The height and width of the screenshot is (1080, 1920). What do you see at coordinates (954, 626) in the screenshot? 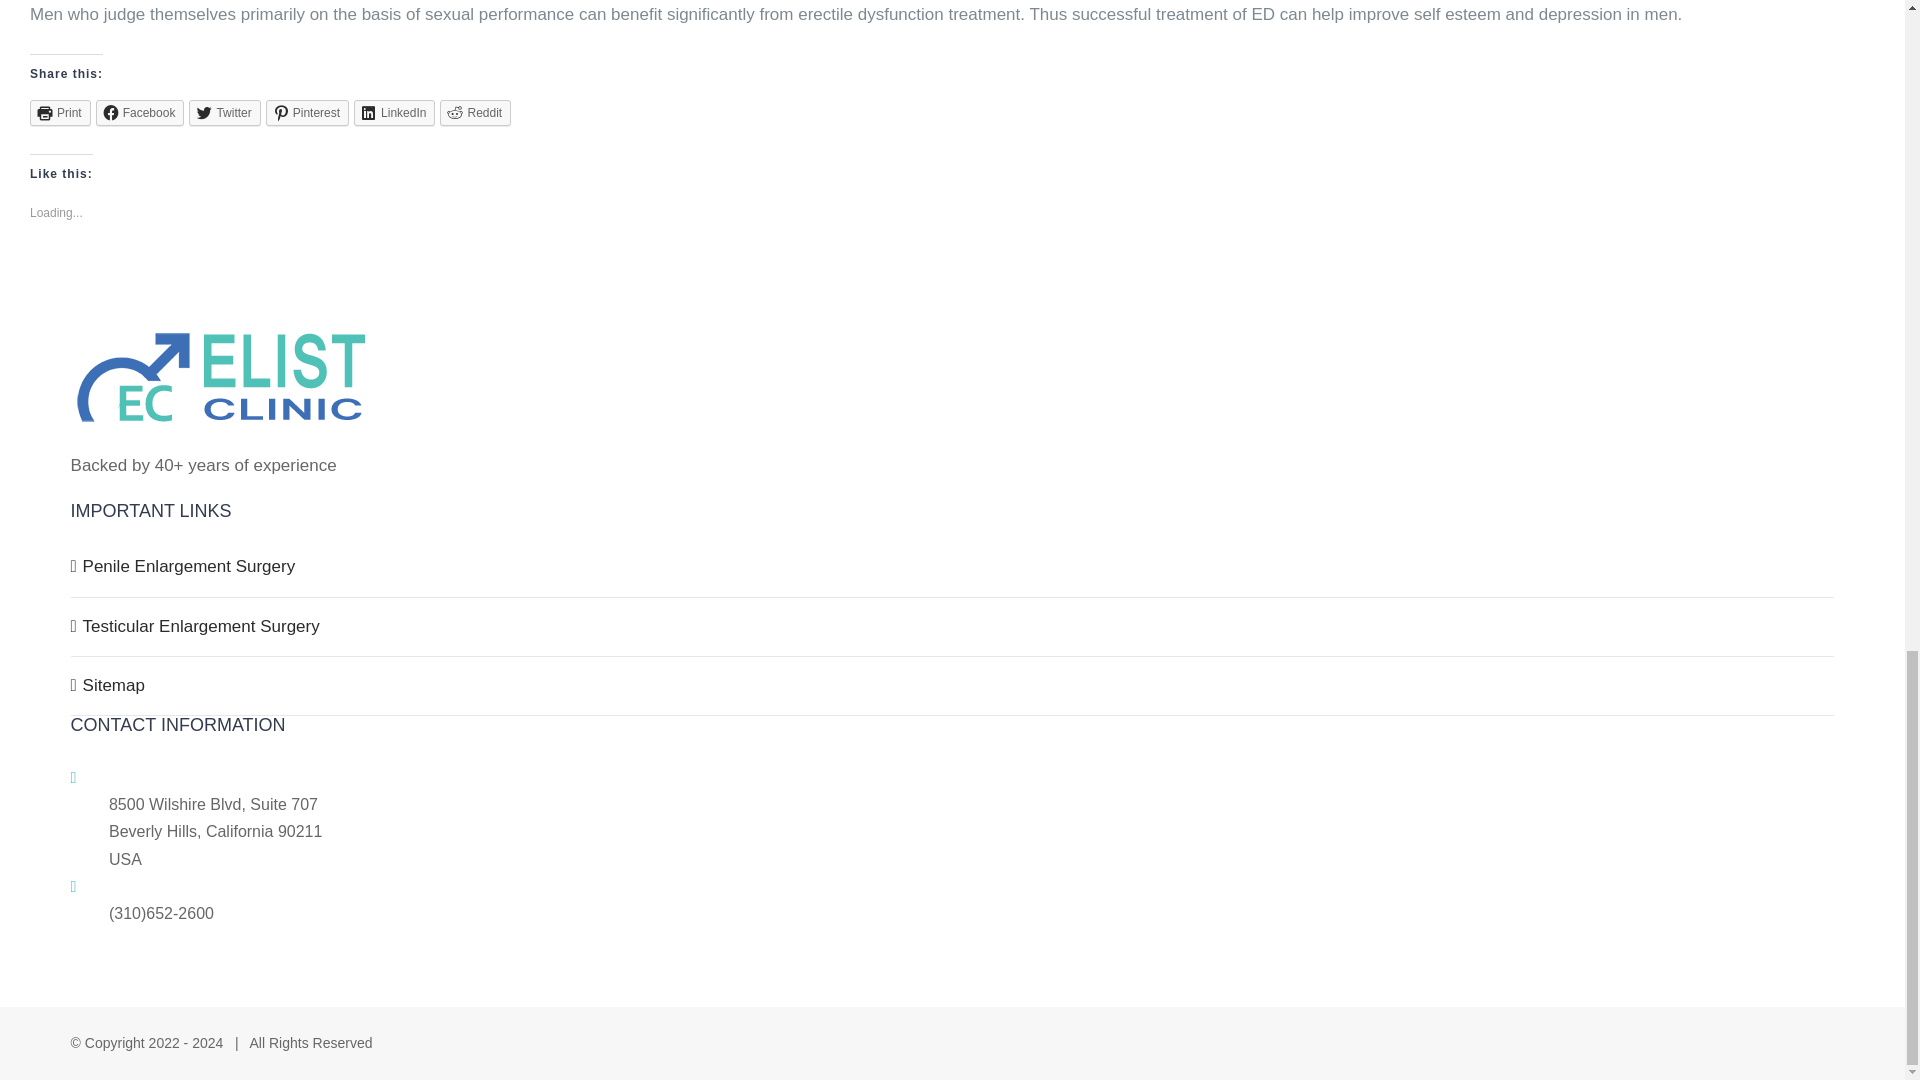
I see `Testicular Enlargement Surgery` at bounding box center [954, 626].